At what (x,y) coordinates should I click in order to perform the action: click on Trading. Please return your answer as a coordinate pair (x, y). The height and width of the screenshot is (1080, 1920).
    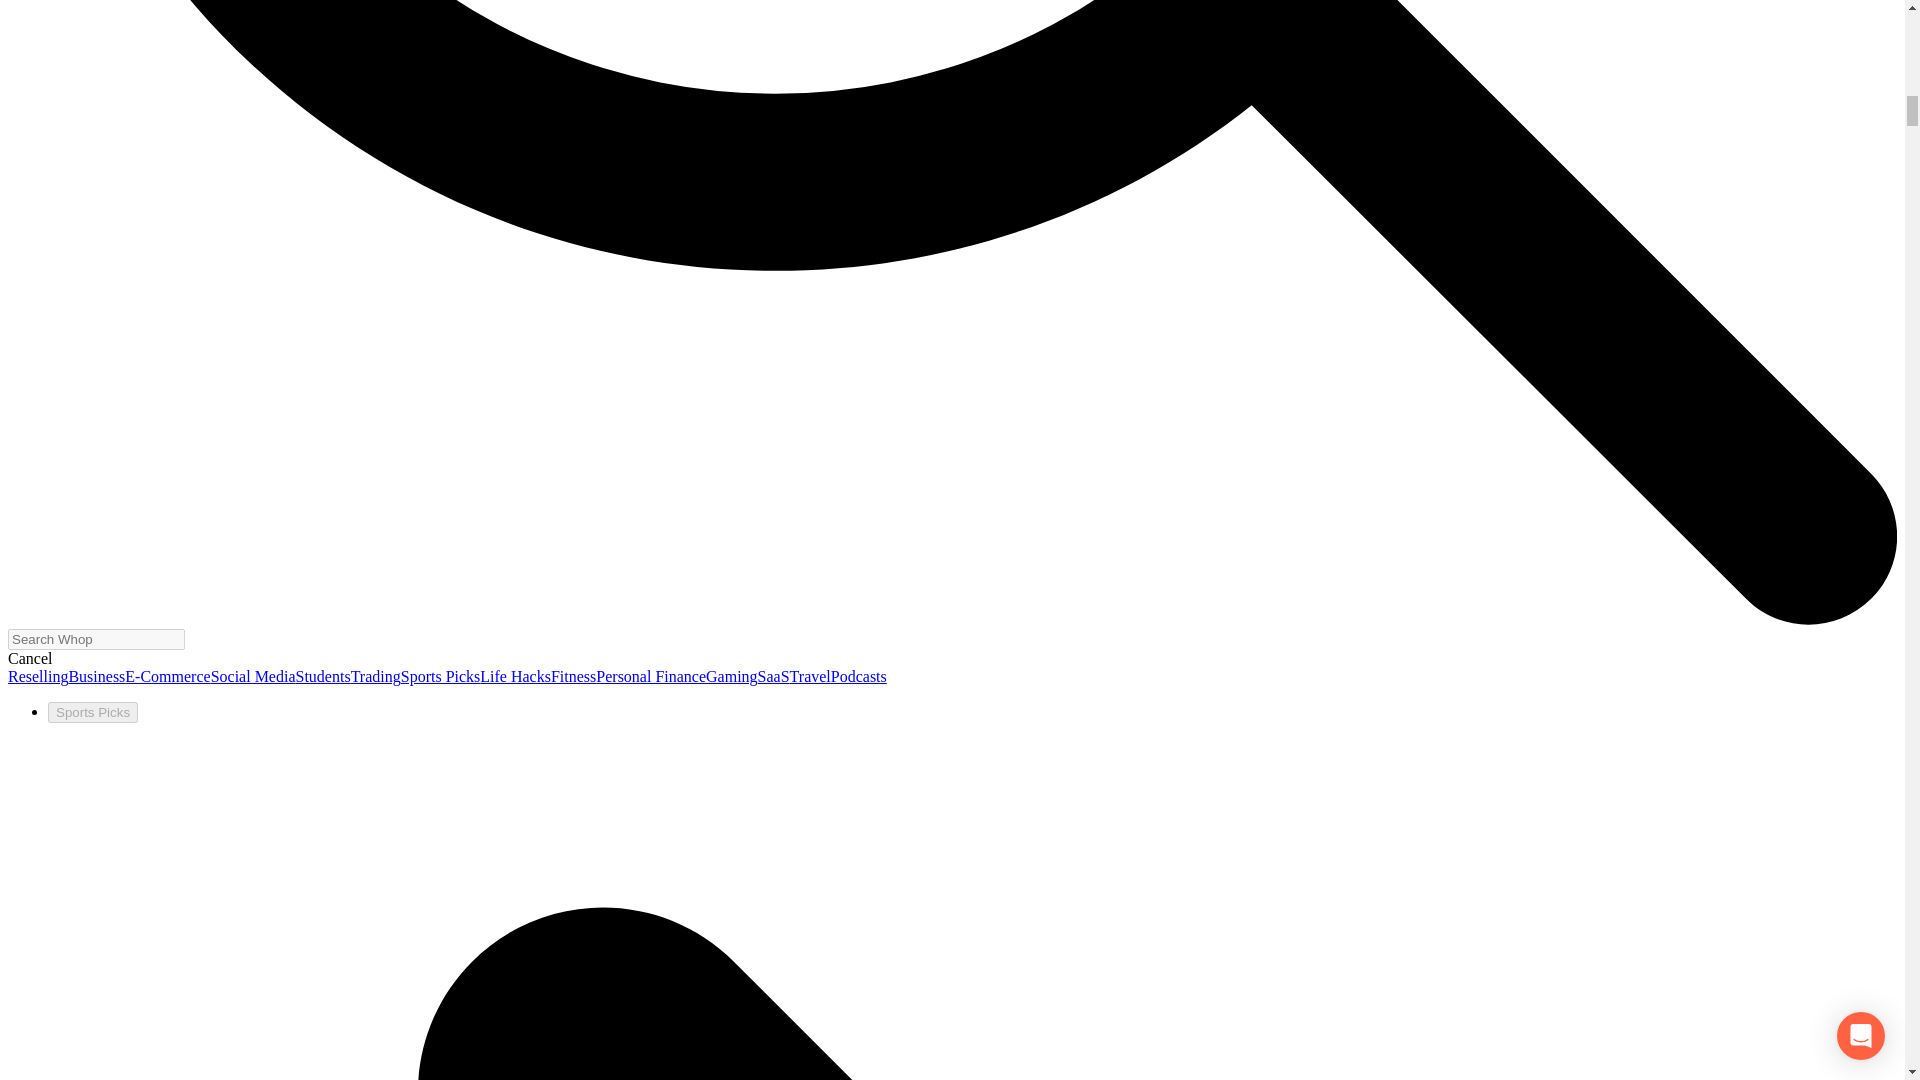
    Looking at the image, I should click on (376, 676).